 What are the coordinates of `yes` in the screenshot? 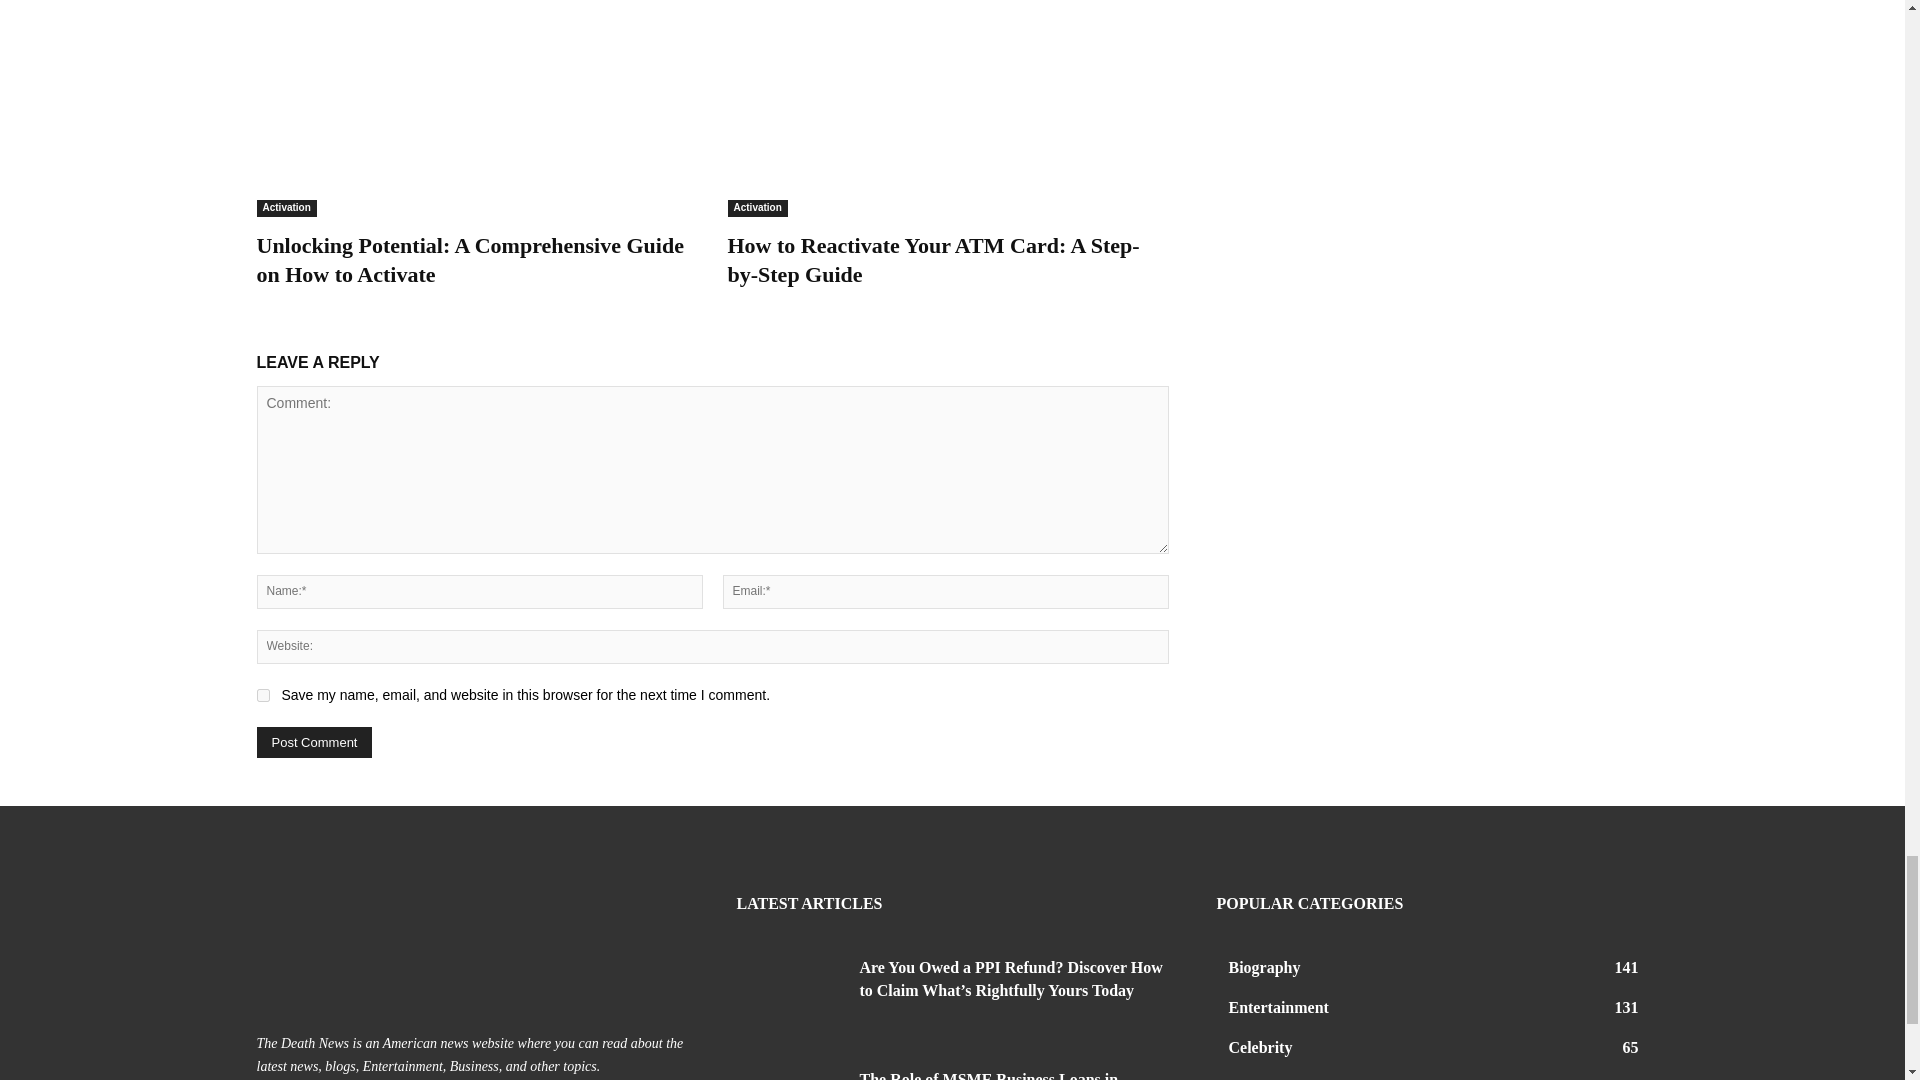 It's located at (262, 696).